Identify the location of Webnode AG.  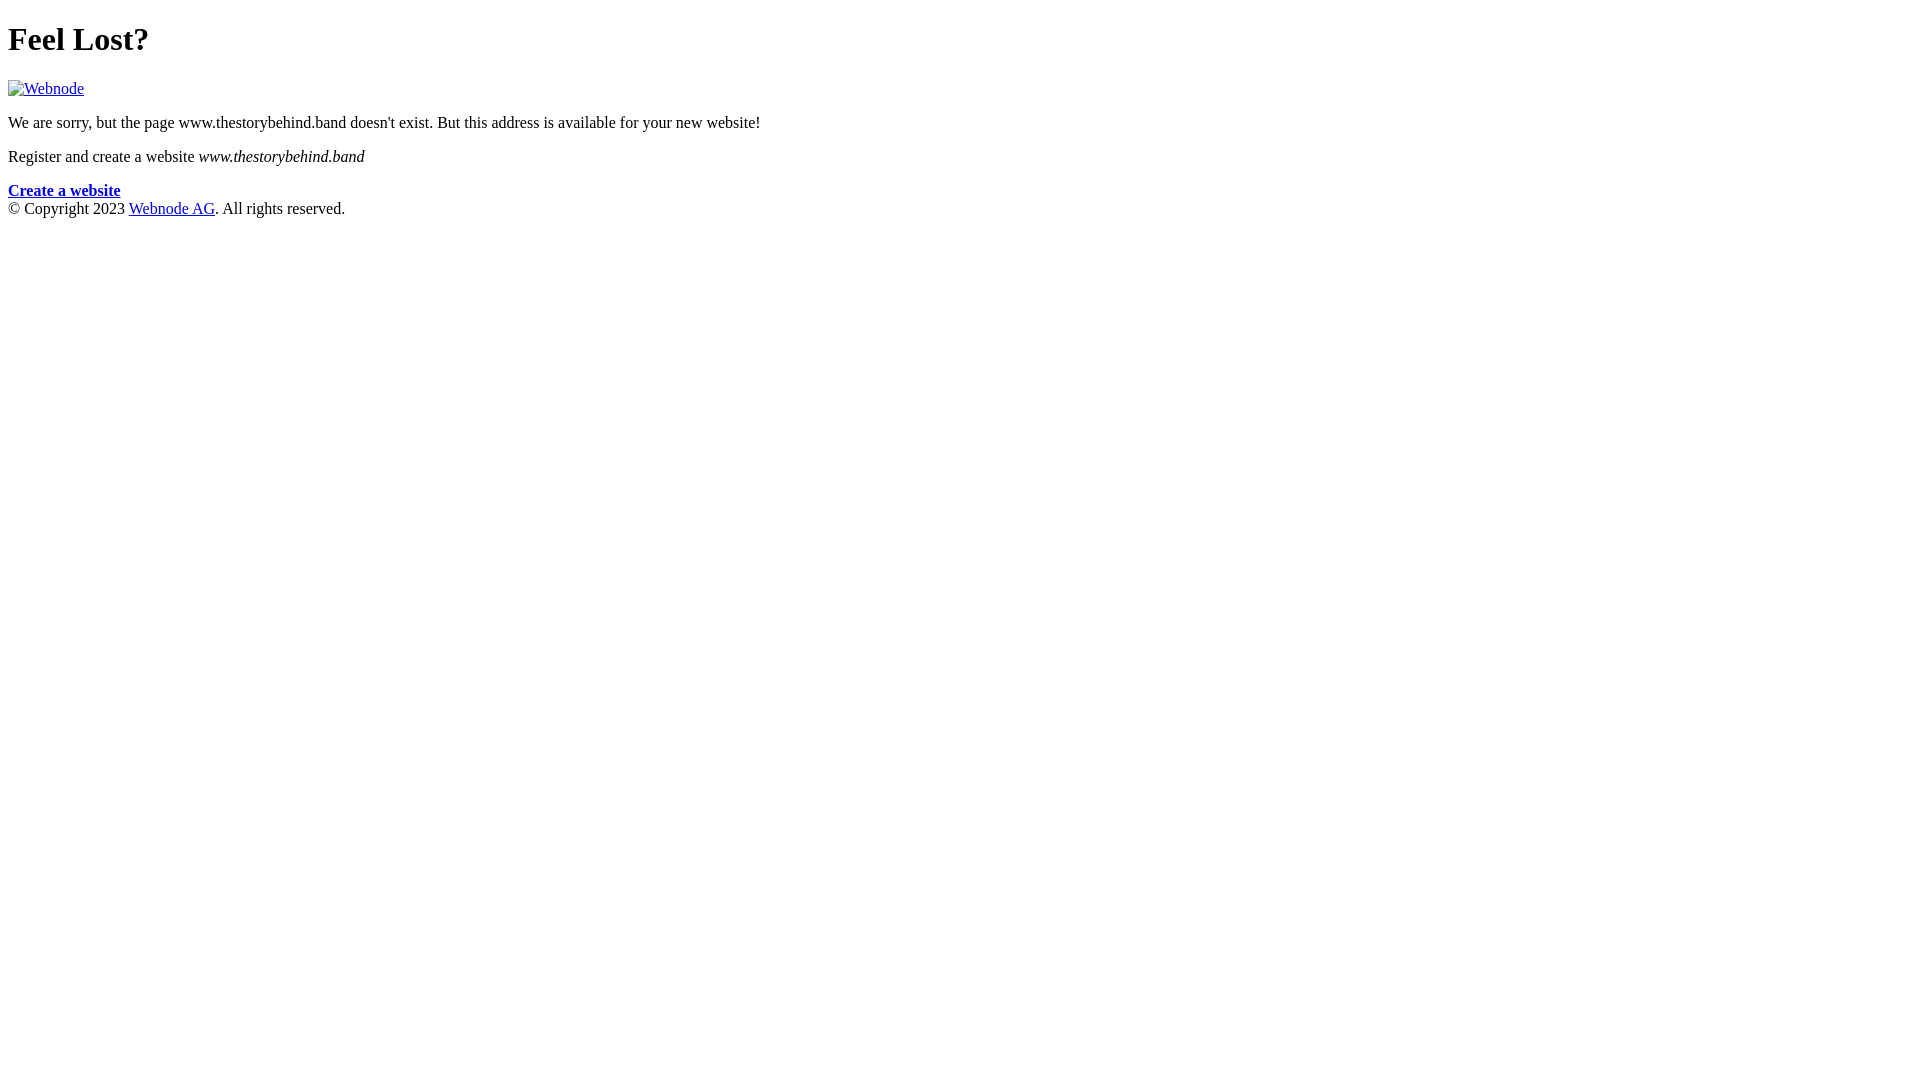
(172, 208).